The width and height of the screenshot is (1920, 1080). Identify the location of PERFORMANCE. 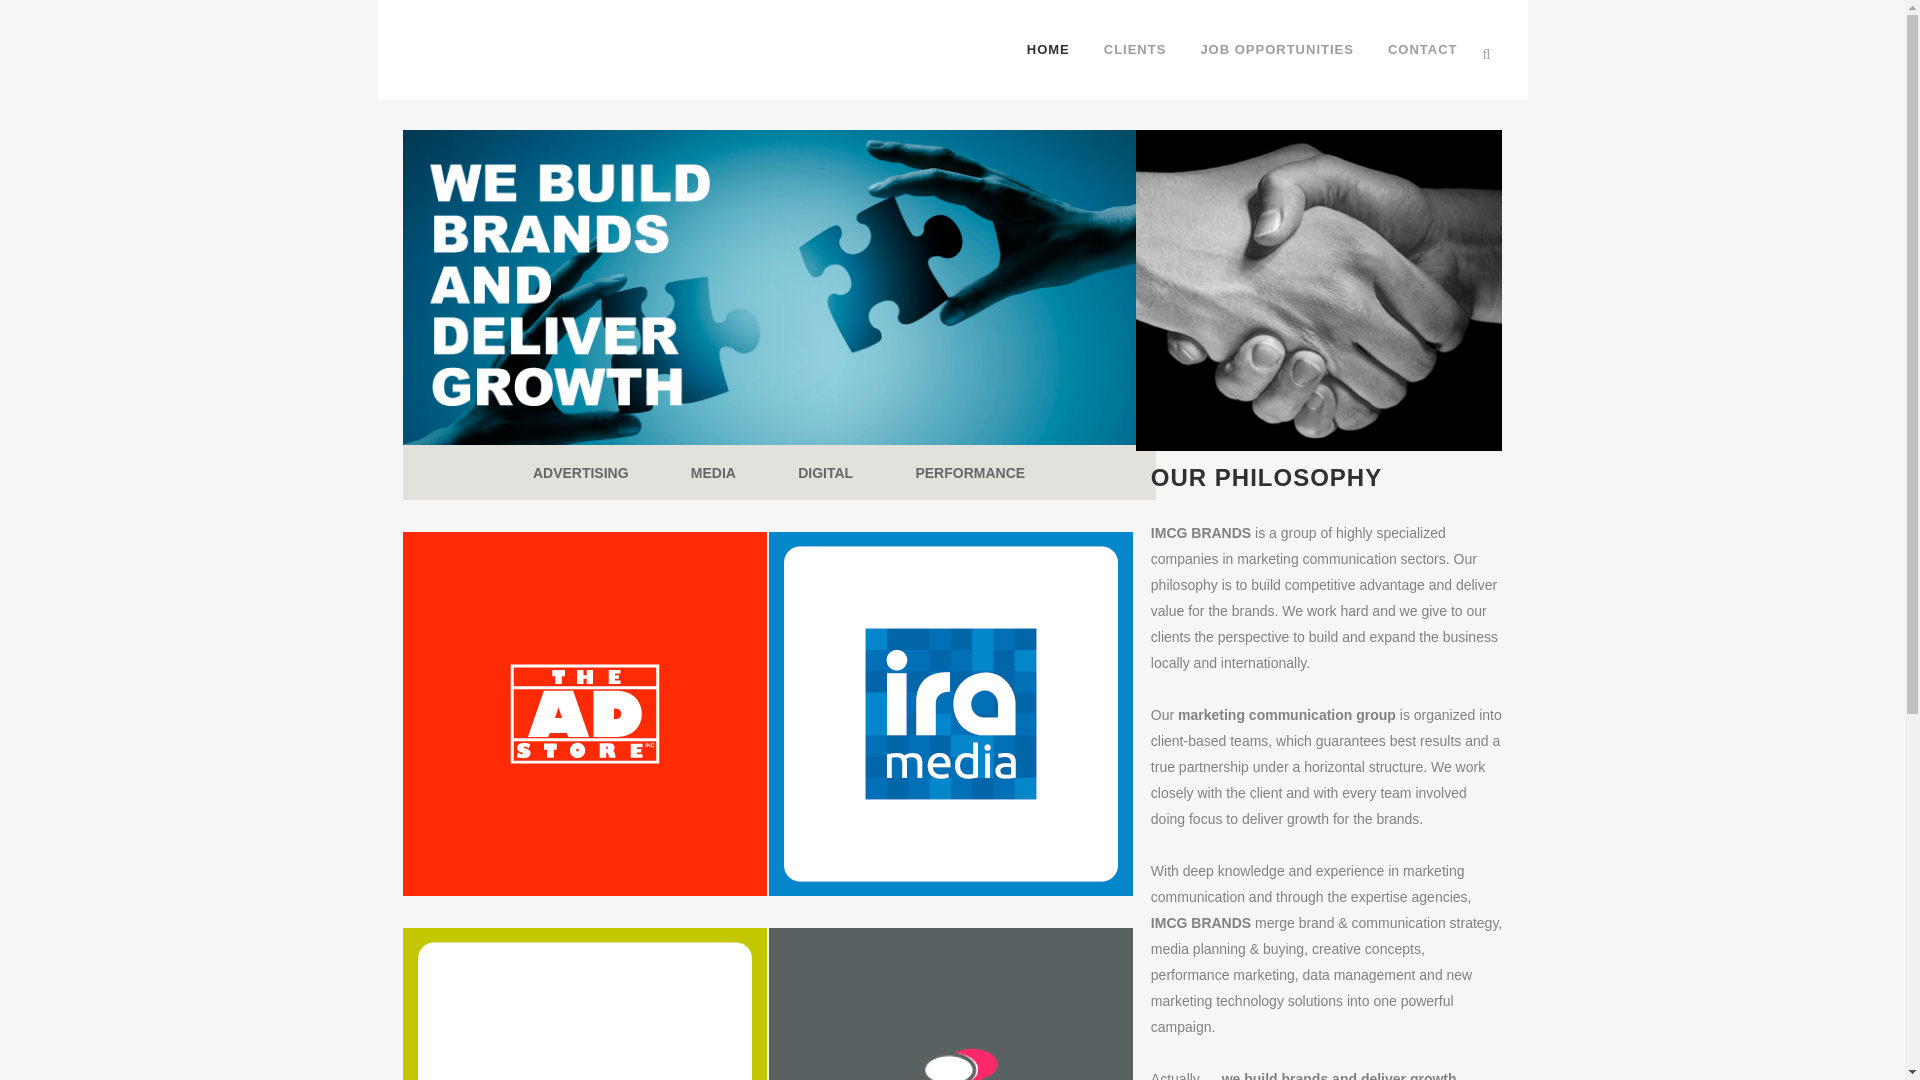
(1276, 50).